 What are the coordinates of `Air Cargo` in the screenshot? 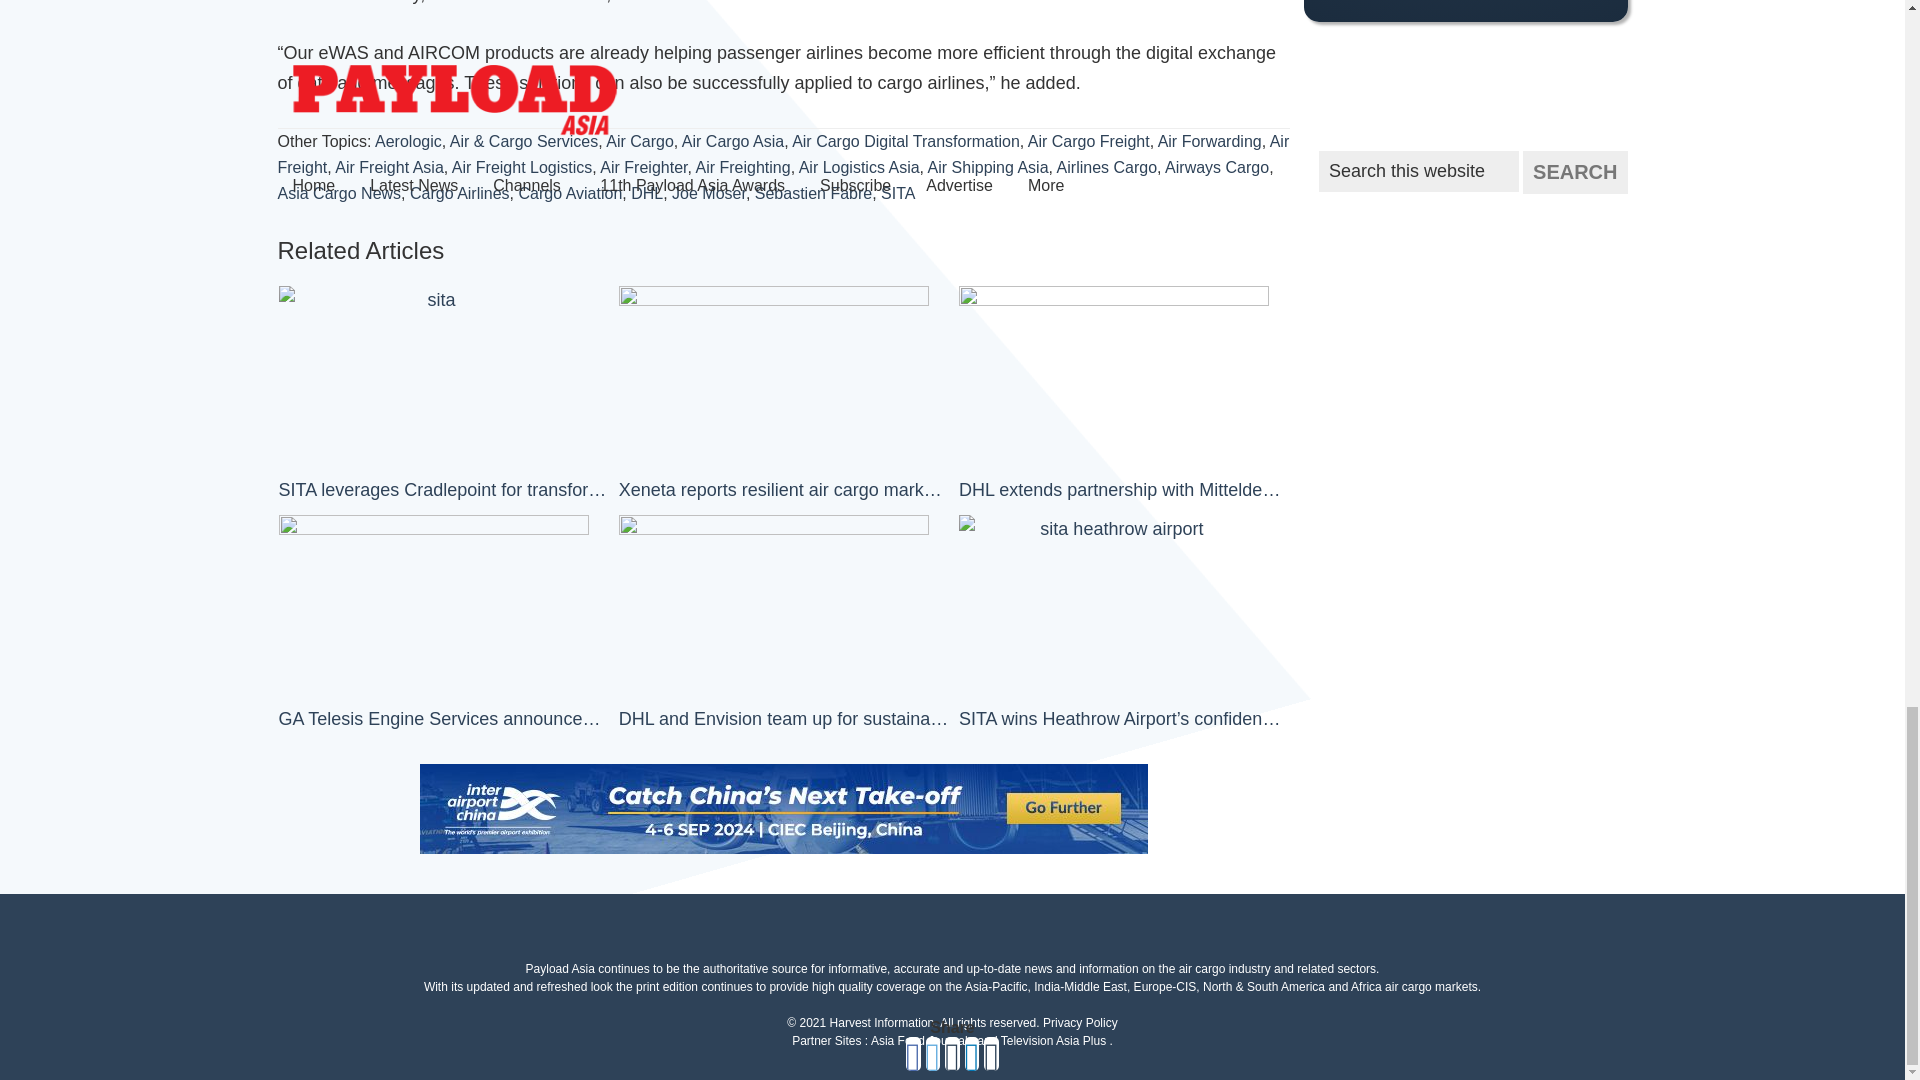 It's located at (640, 141).